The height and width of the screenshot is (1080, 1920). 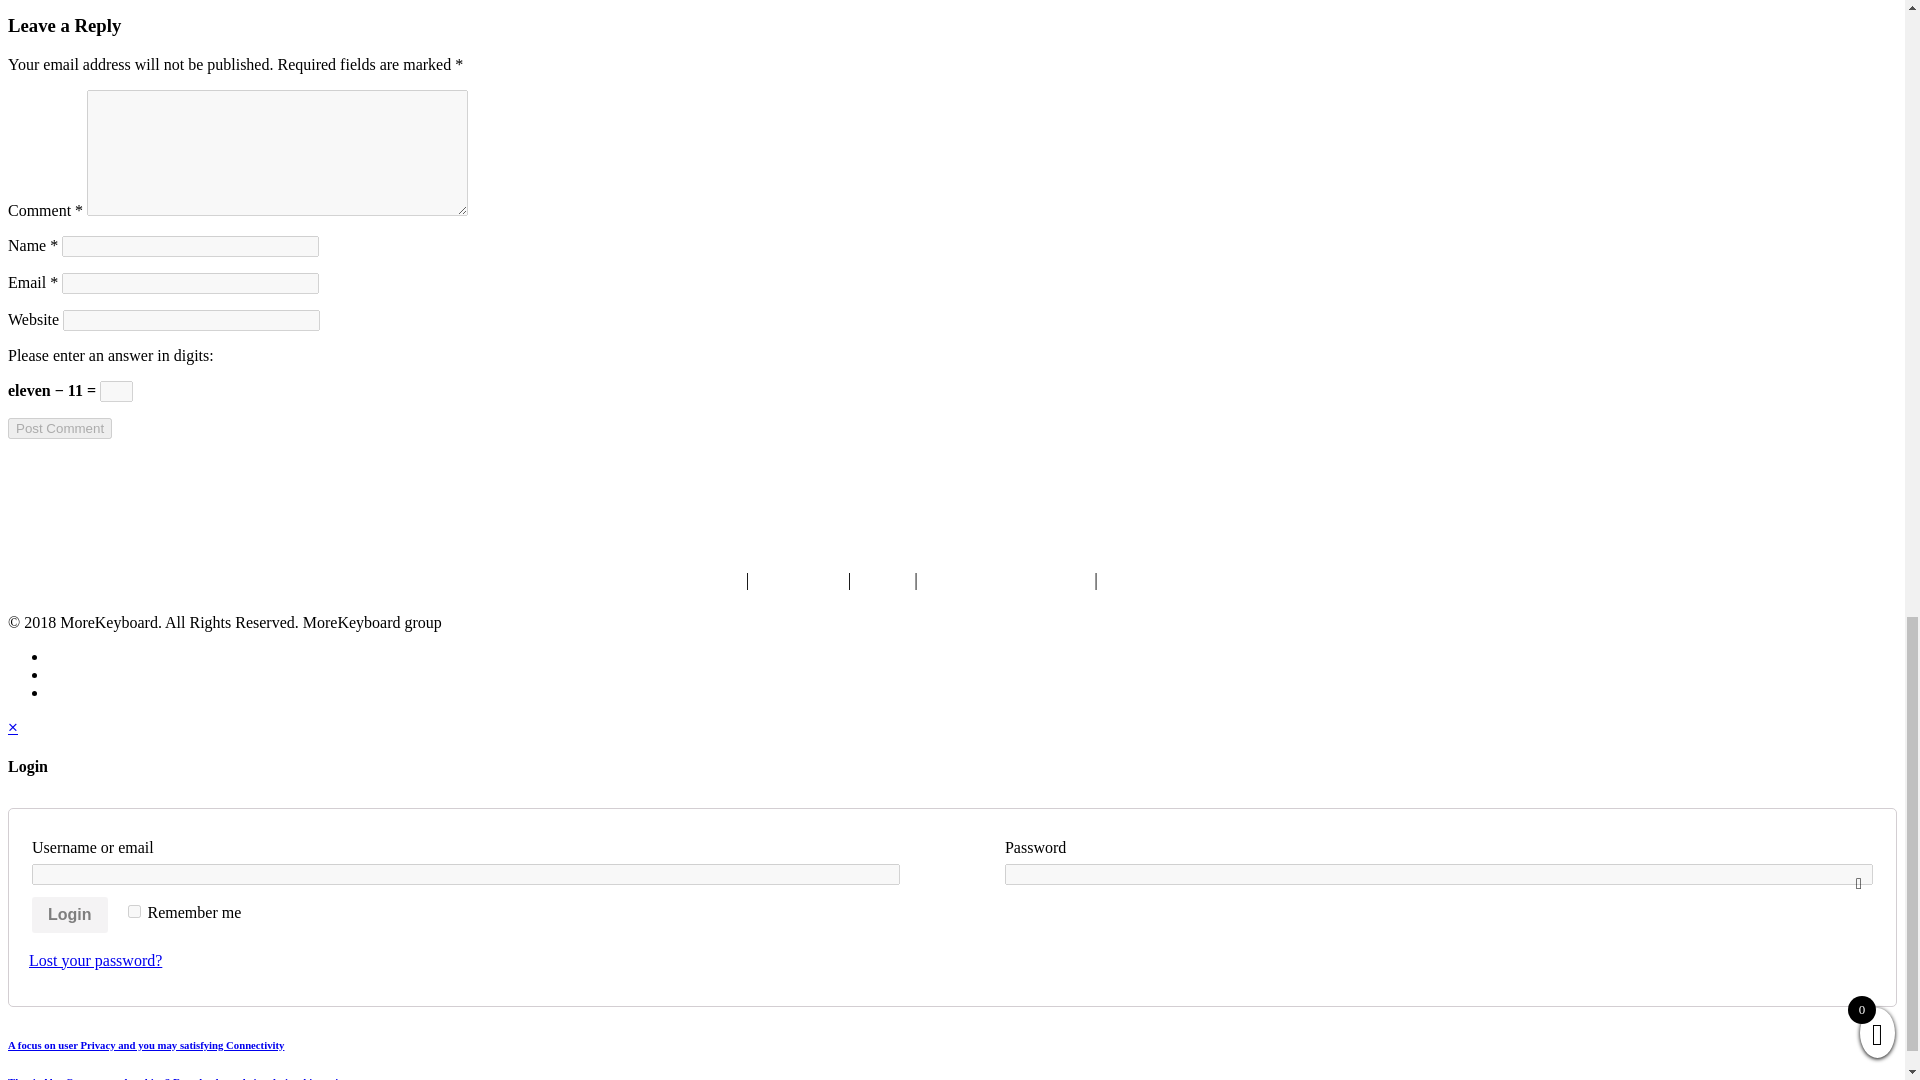 What do you see at coordinates (134, 912) in the screenshot?
I see `forever` at bounding box center [134, 912].